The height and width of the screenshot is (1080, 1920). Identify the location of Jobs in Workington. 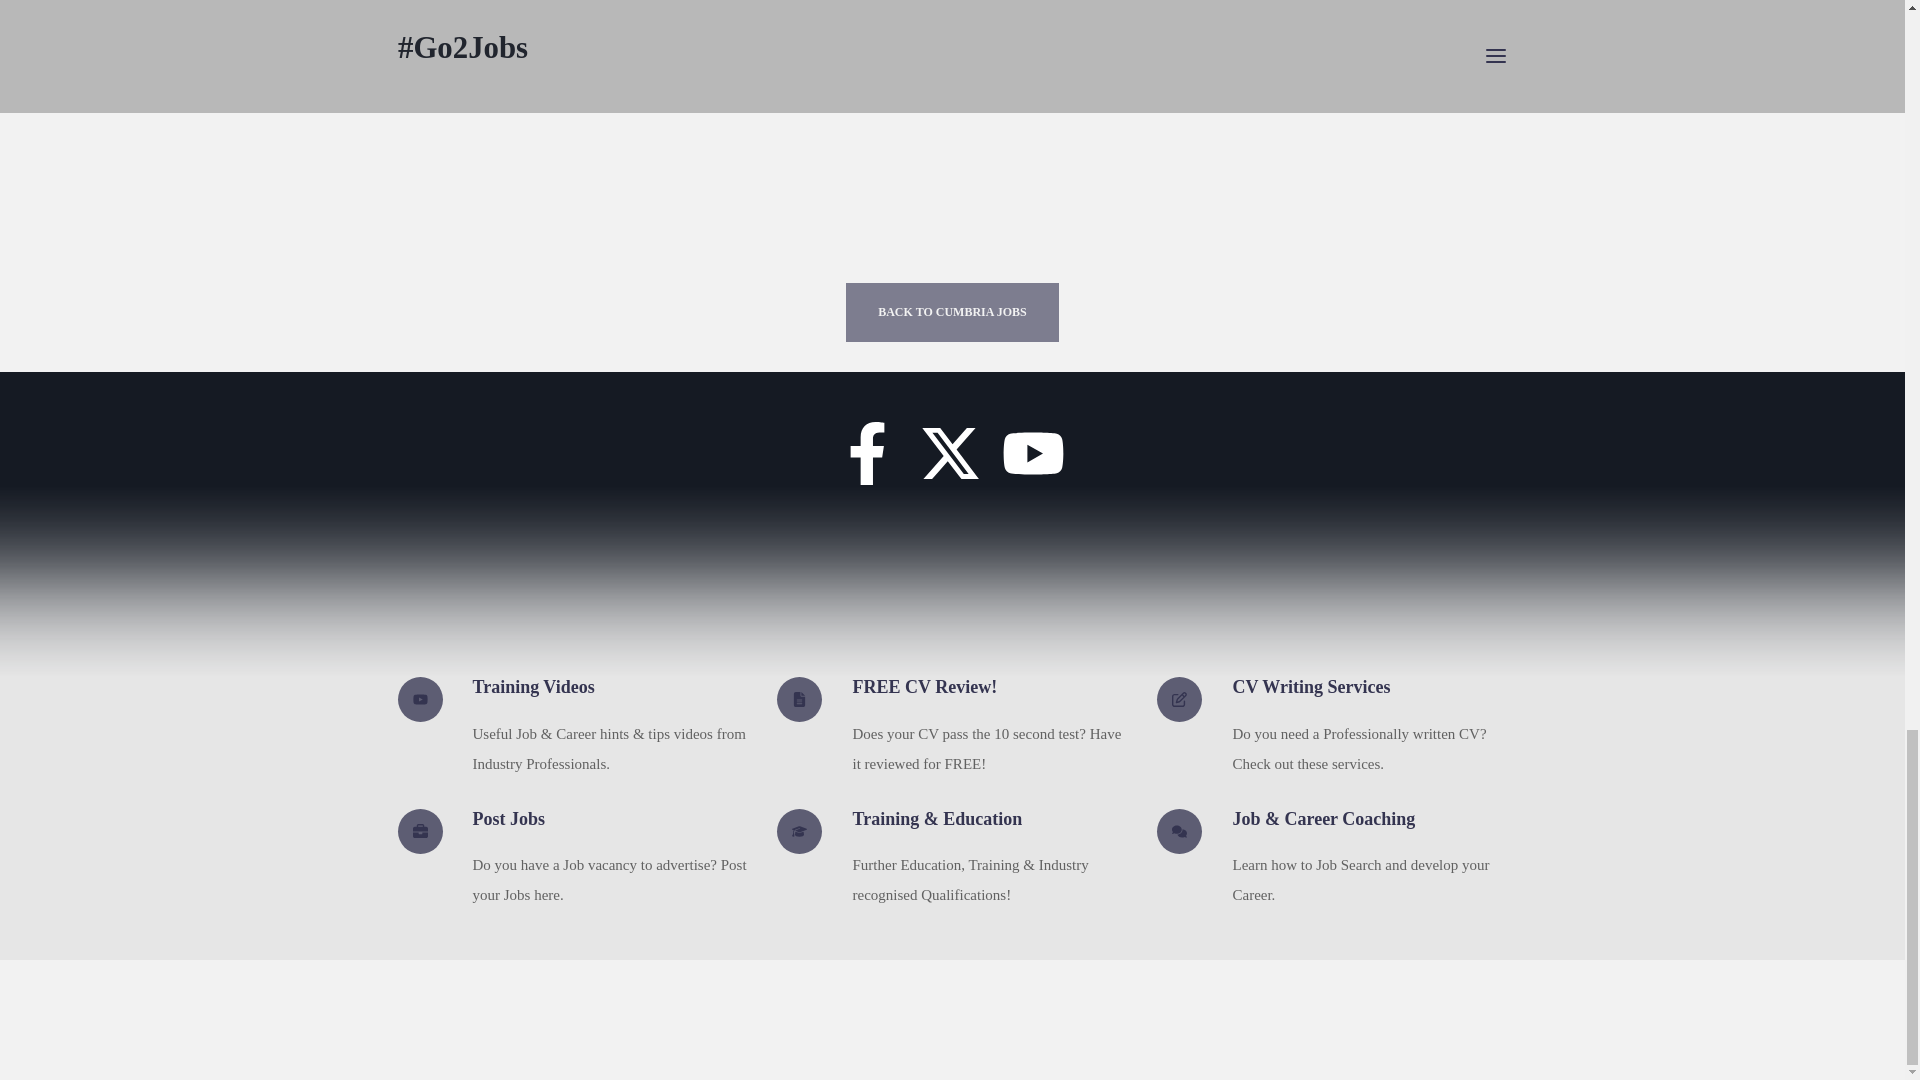
(951, 88).